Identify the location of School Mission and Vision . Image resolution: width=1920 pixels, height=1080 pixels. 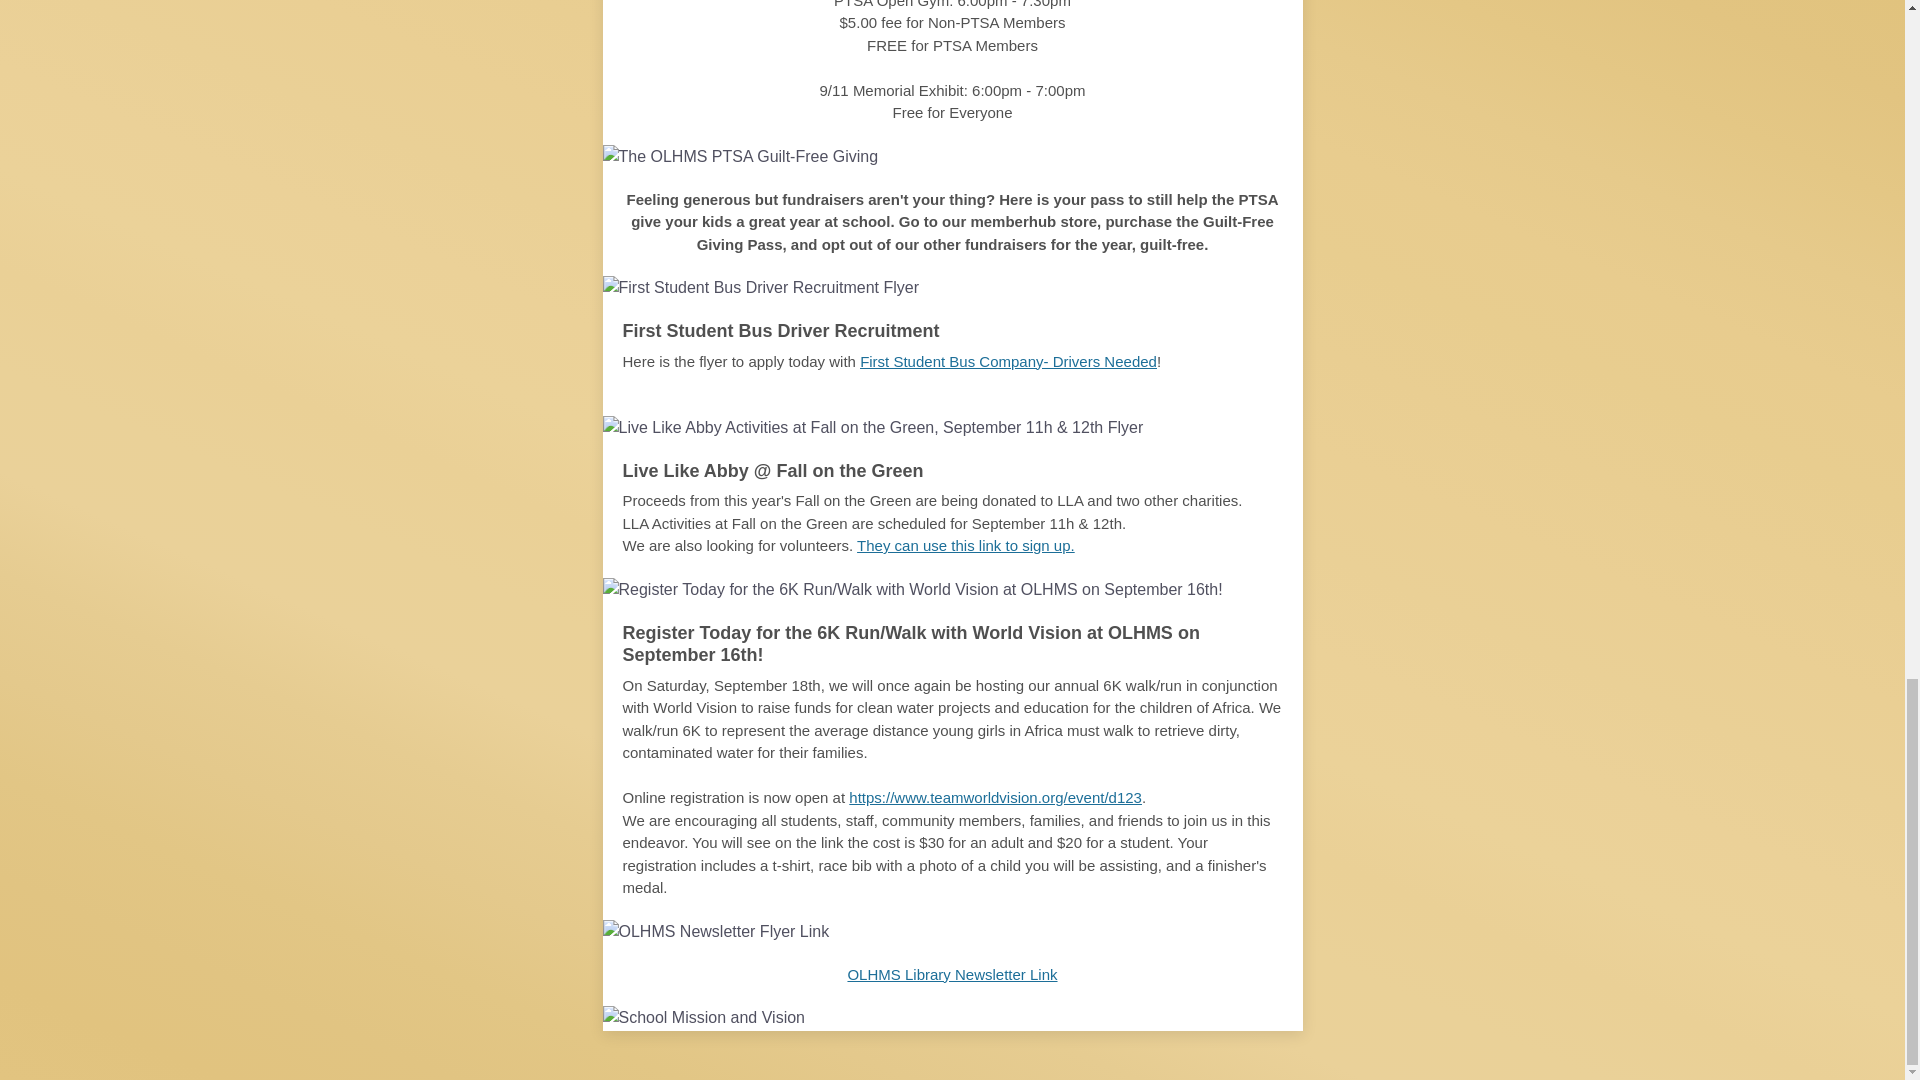
(952, 1018).